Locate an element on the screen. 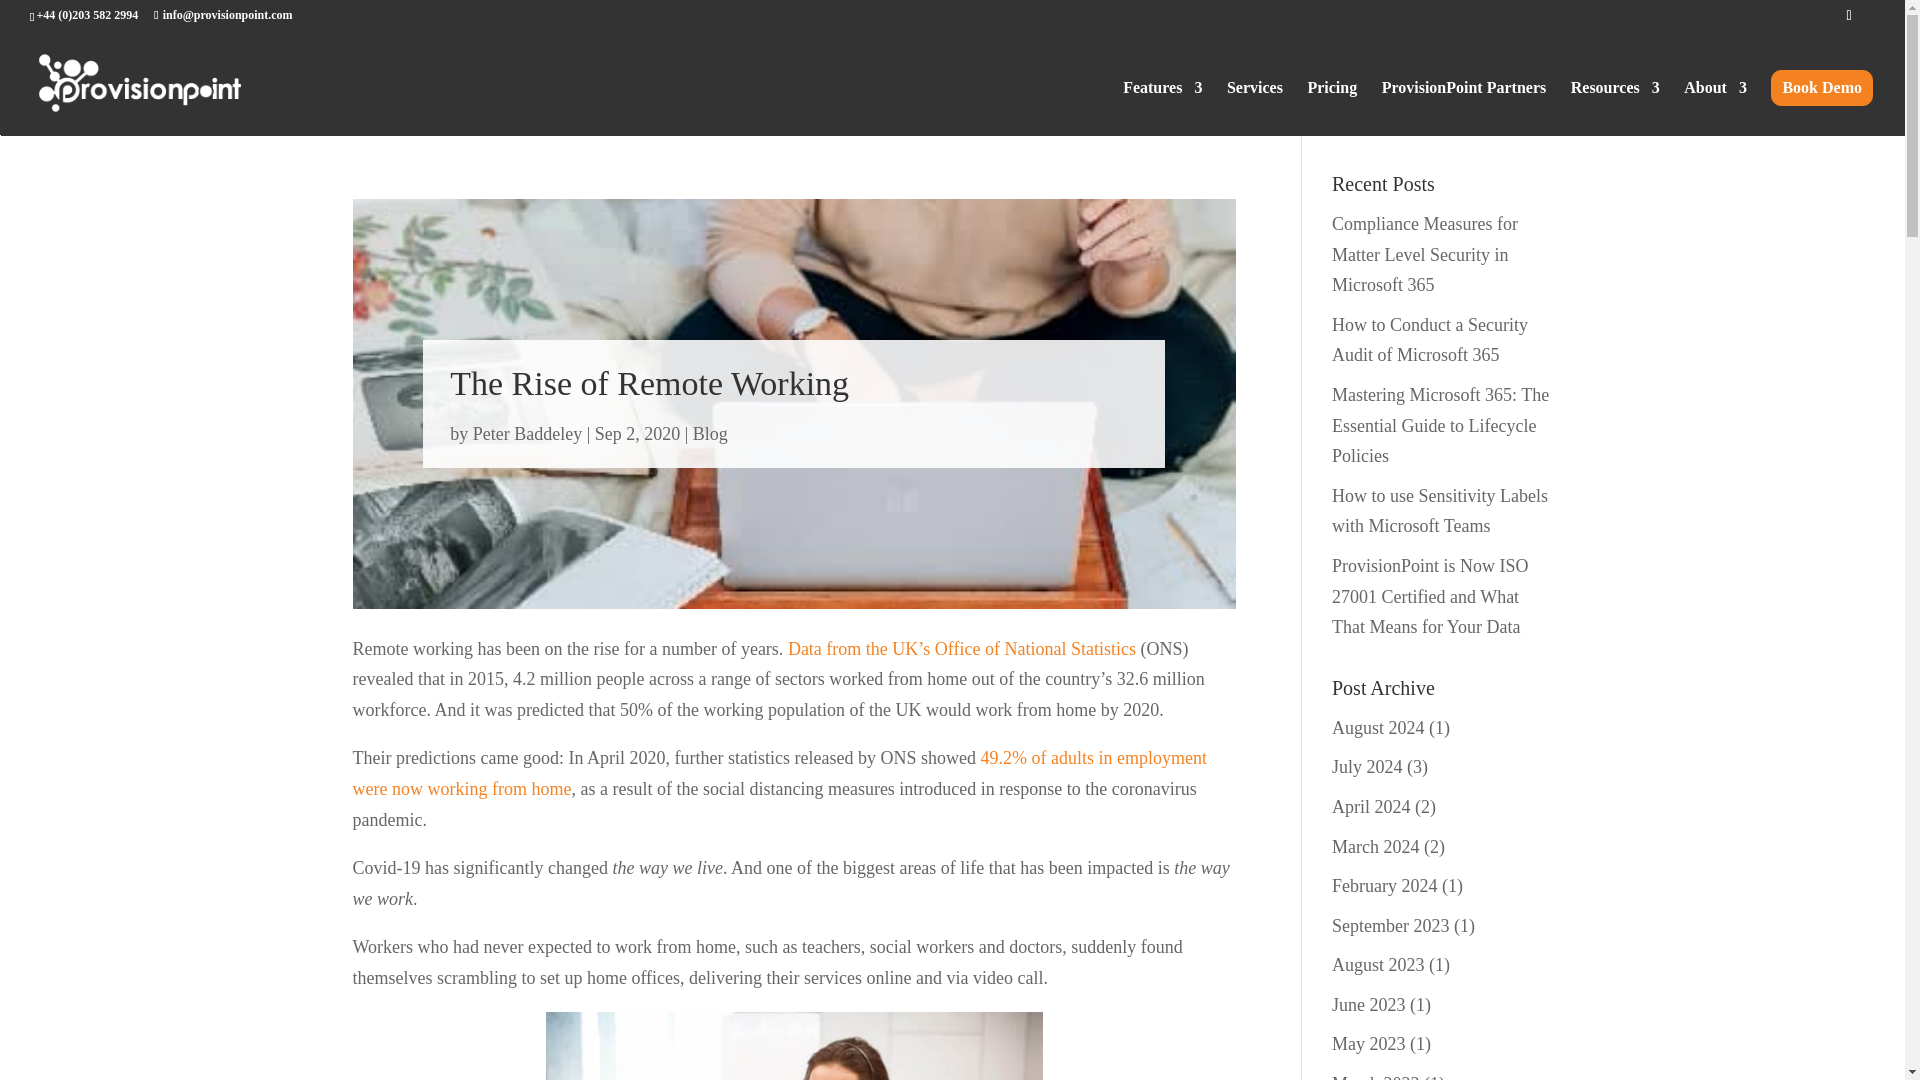 The image size is (1920, 1080). Features is located at coordinates (1162, 108).